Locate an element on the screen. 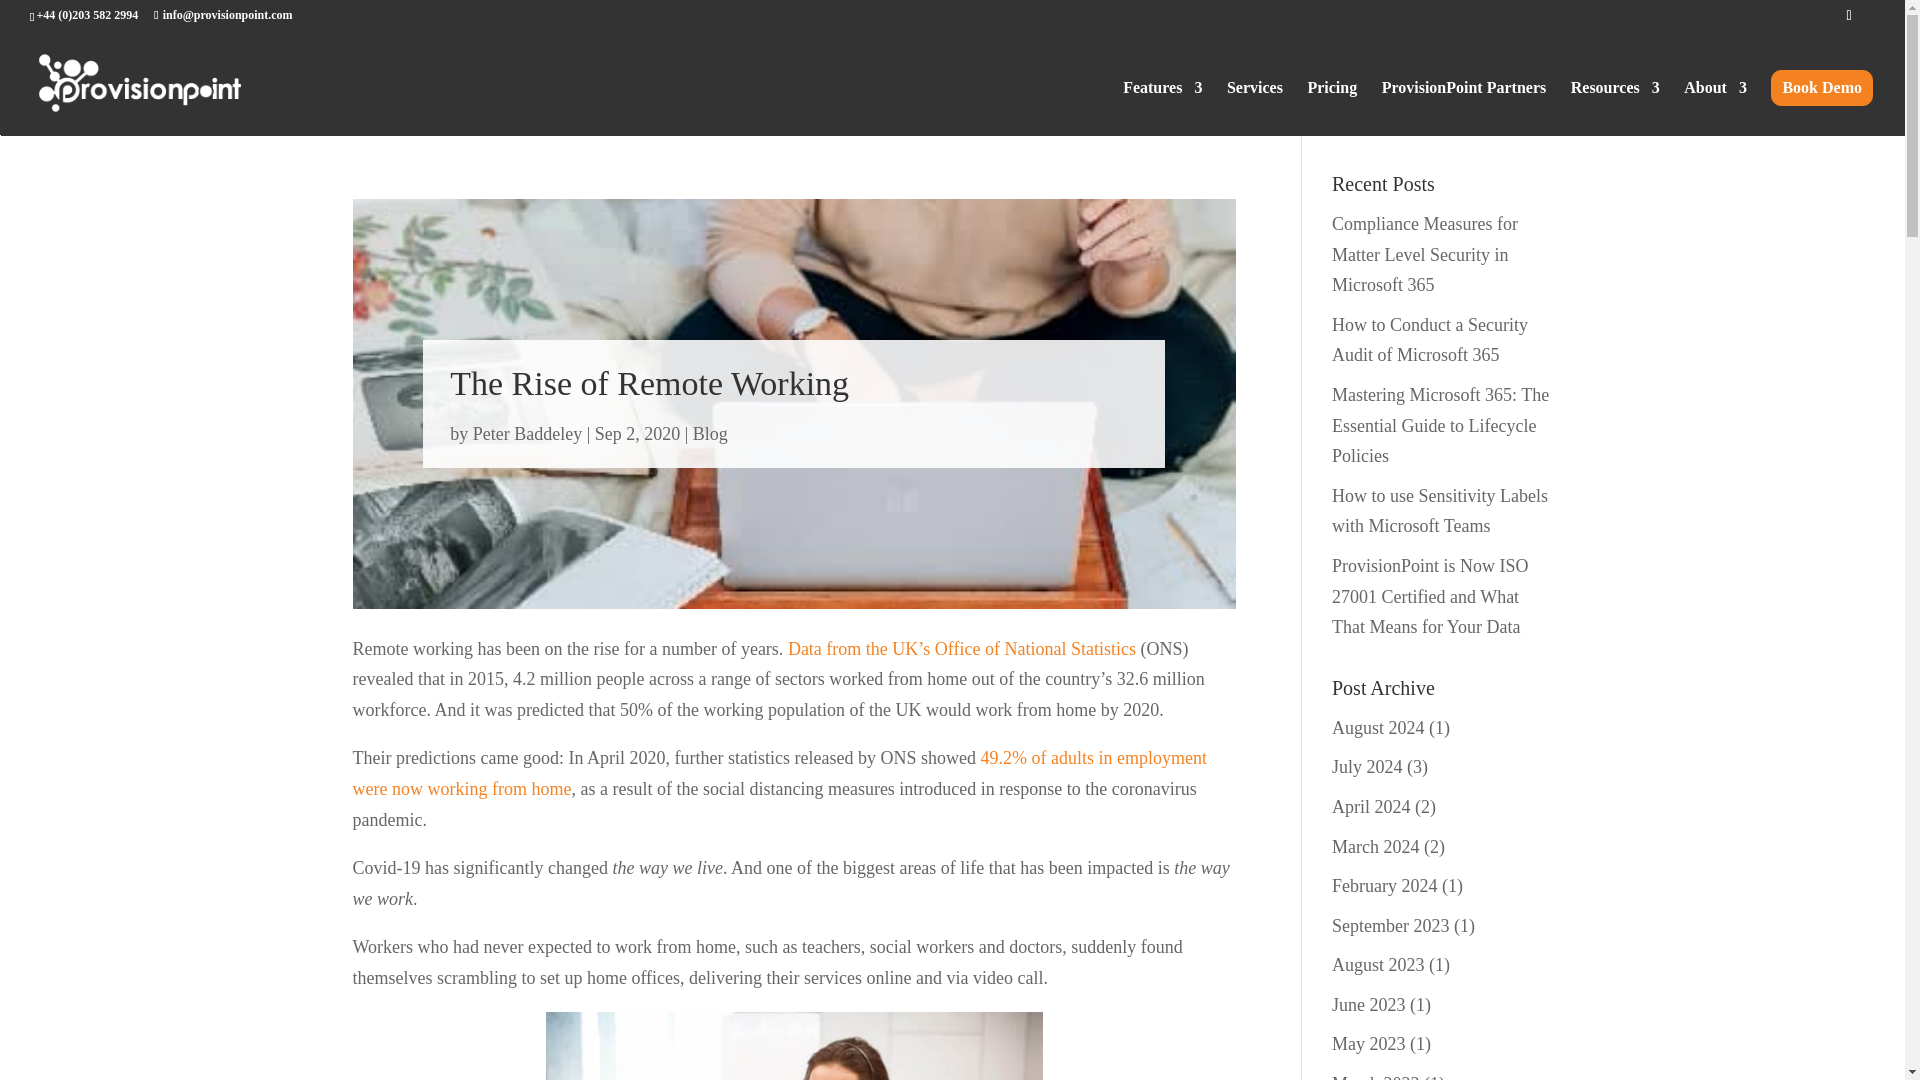 The image size is (1920, 1080). Features is located at coordinates (1162, 108).